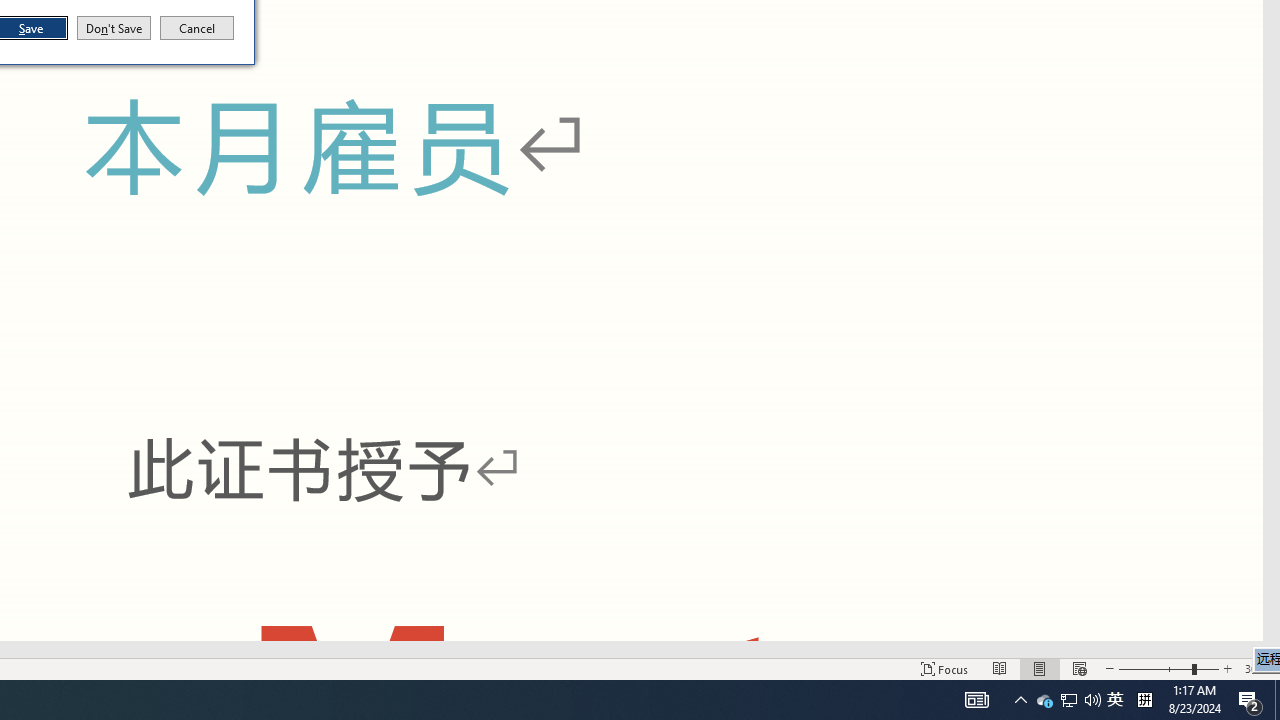 This screenshot has height=720, width=1280. What do you see at coordinates (114, 28) in the screenshot?
I see `Don't Save` at bounding box center [114, 28].